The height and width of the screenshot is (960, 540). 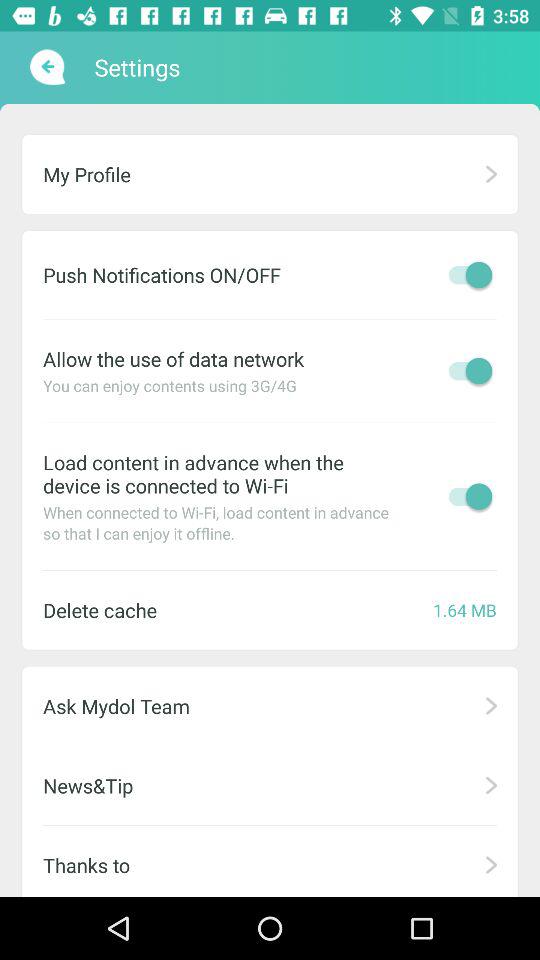 I want to click on turn off/on setting, so click(x=465, y=496).